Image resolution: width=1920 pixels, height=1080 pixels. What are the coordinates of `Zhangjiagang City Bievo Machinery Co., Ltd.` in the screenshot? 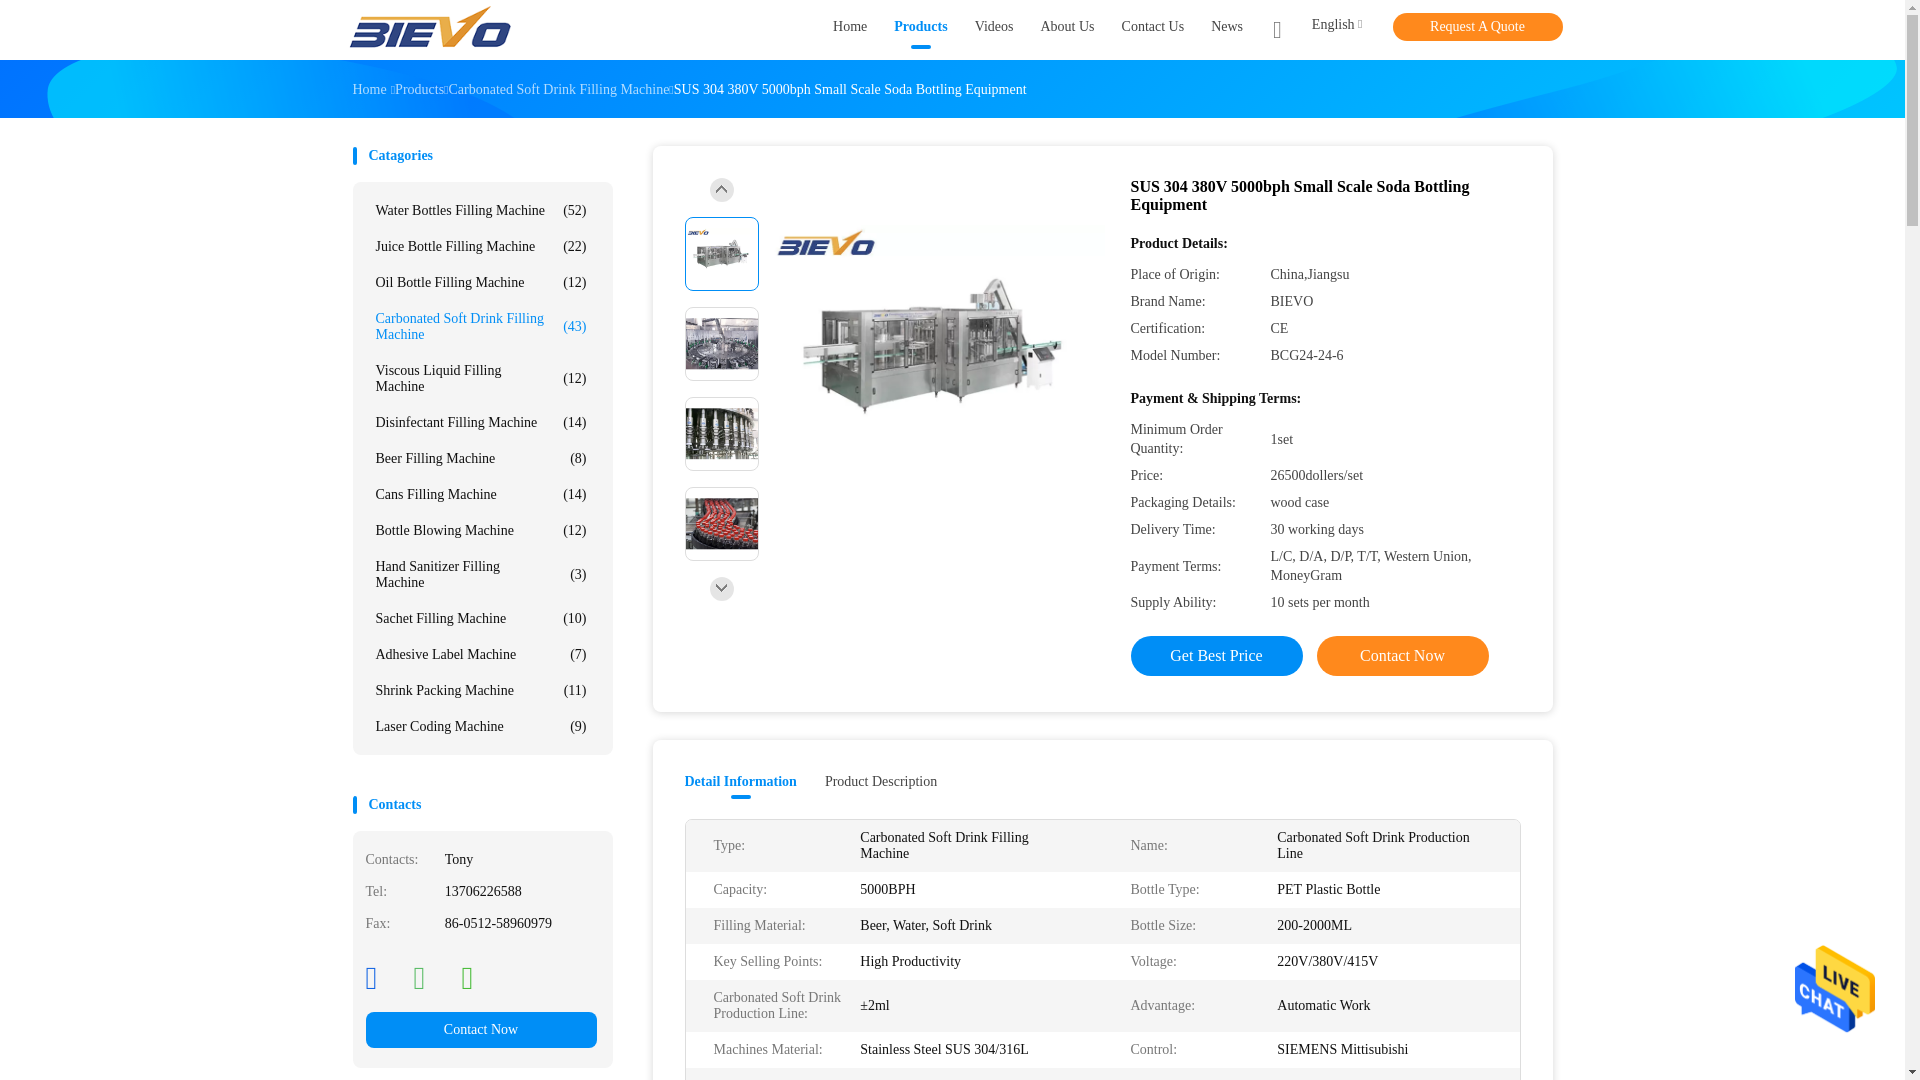 It's located at (430, 30).